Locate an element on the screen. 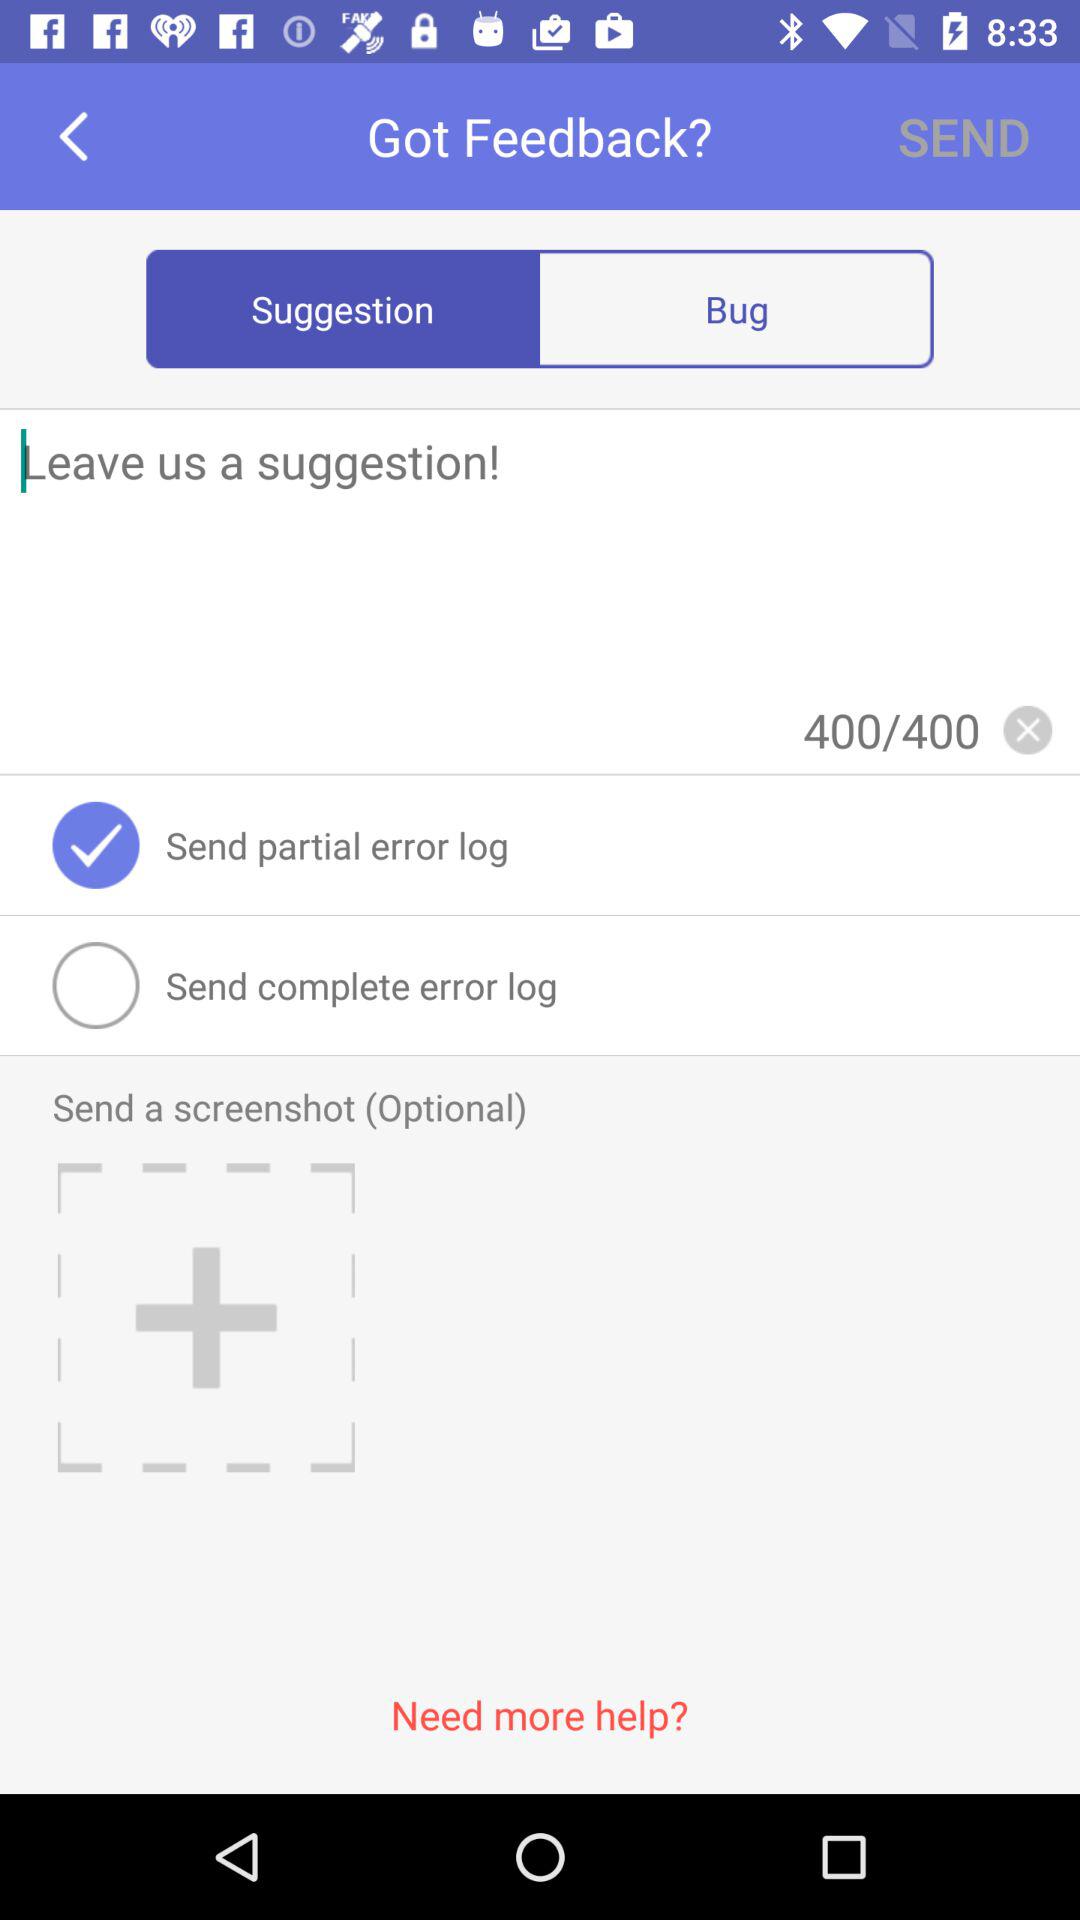  jump until bug radio button is located at coordinates (736, 308).